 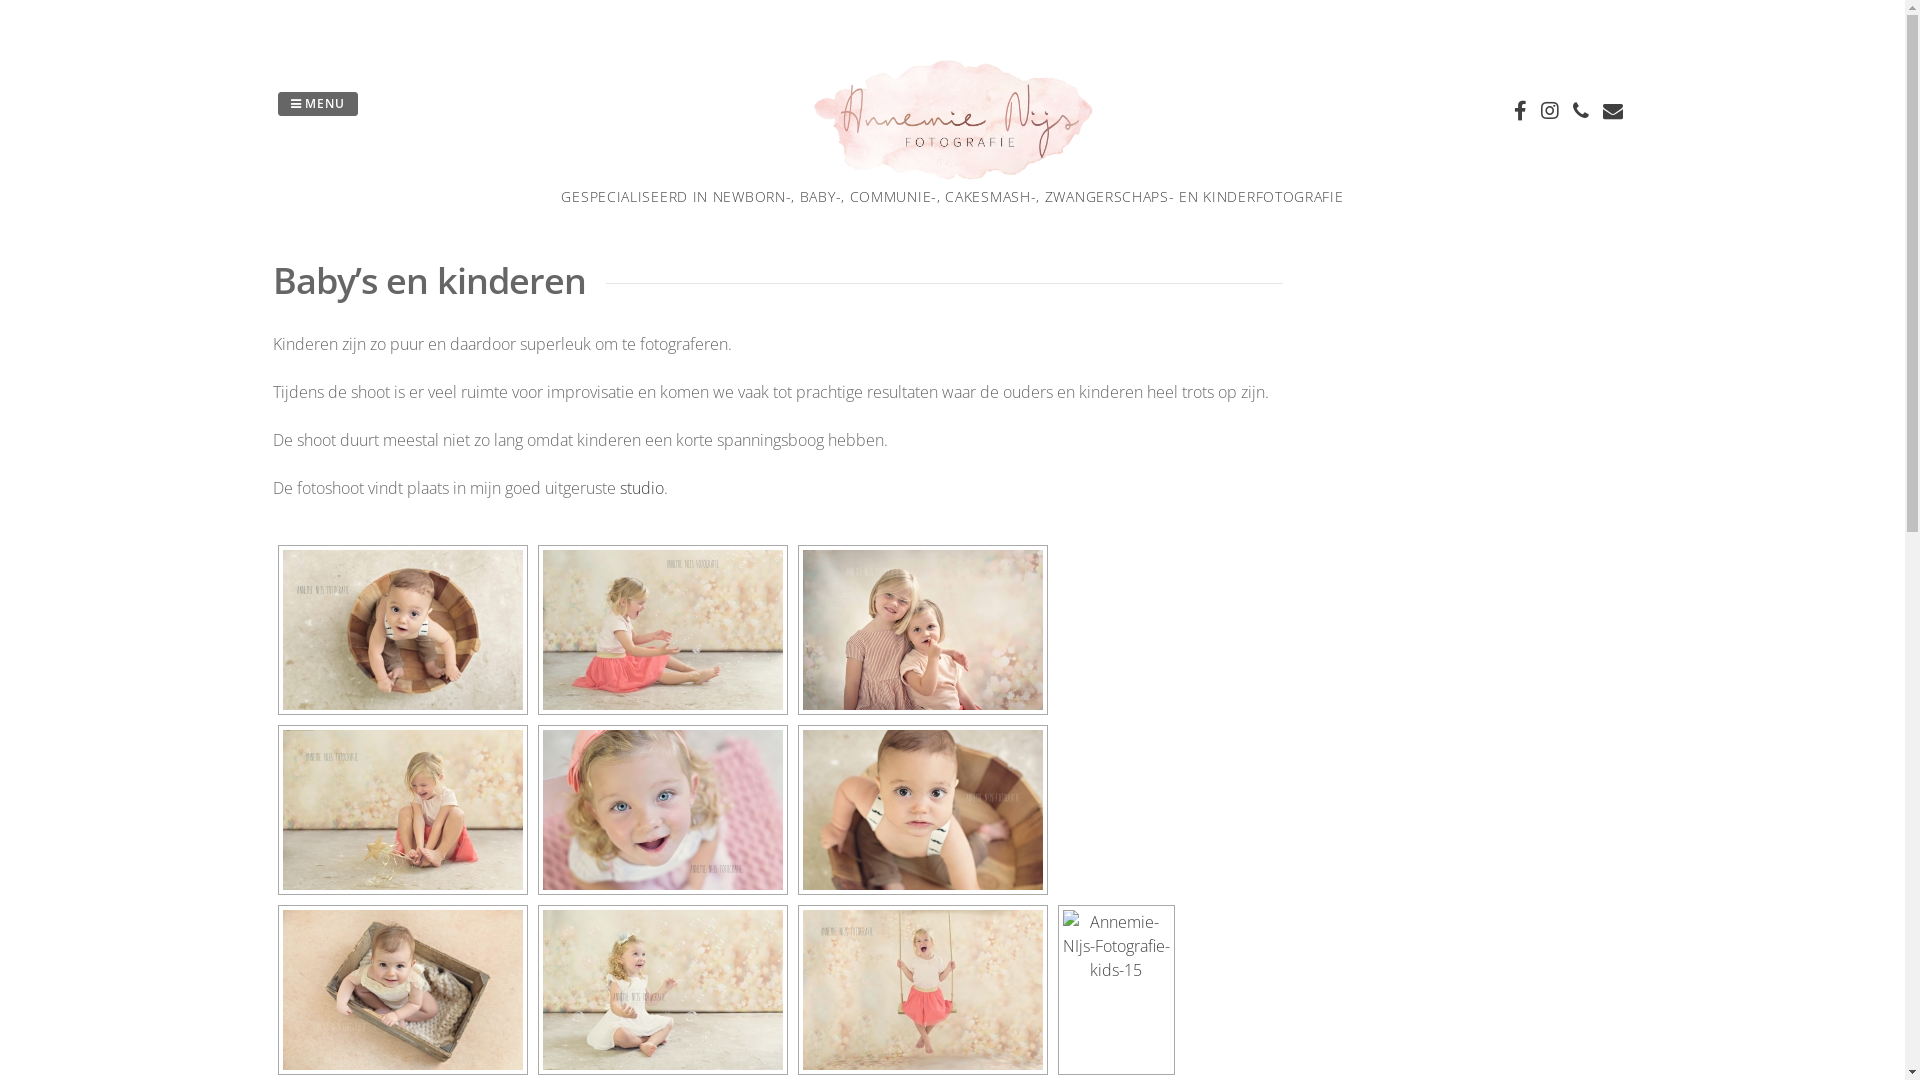 I want to click on Annemie-NIjs-Fotografie-kids-7, so click(x=922, y=810).